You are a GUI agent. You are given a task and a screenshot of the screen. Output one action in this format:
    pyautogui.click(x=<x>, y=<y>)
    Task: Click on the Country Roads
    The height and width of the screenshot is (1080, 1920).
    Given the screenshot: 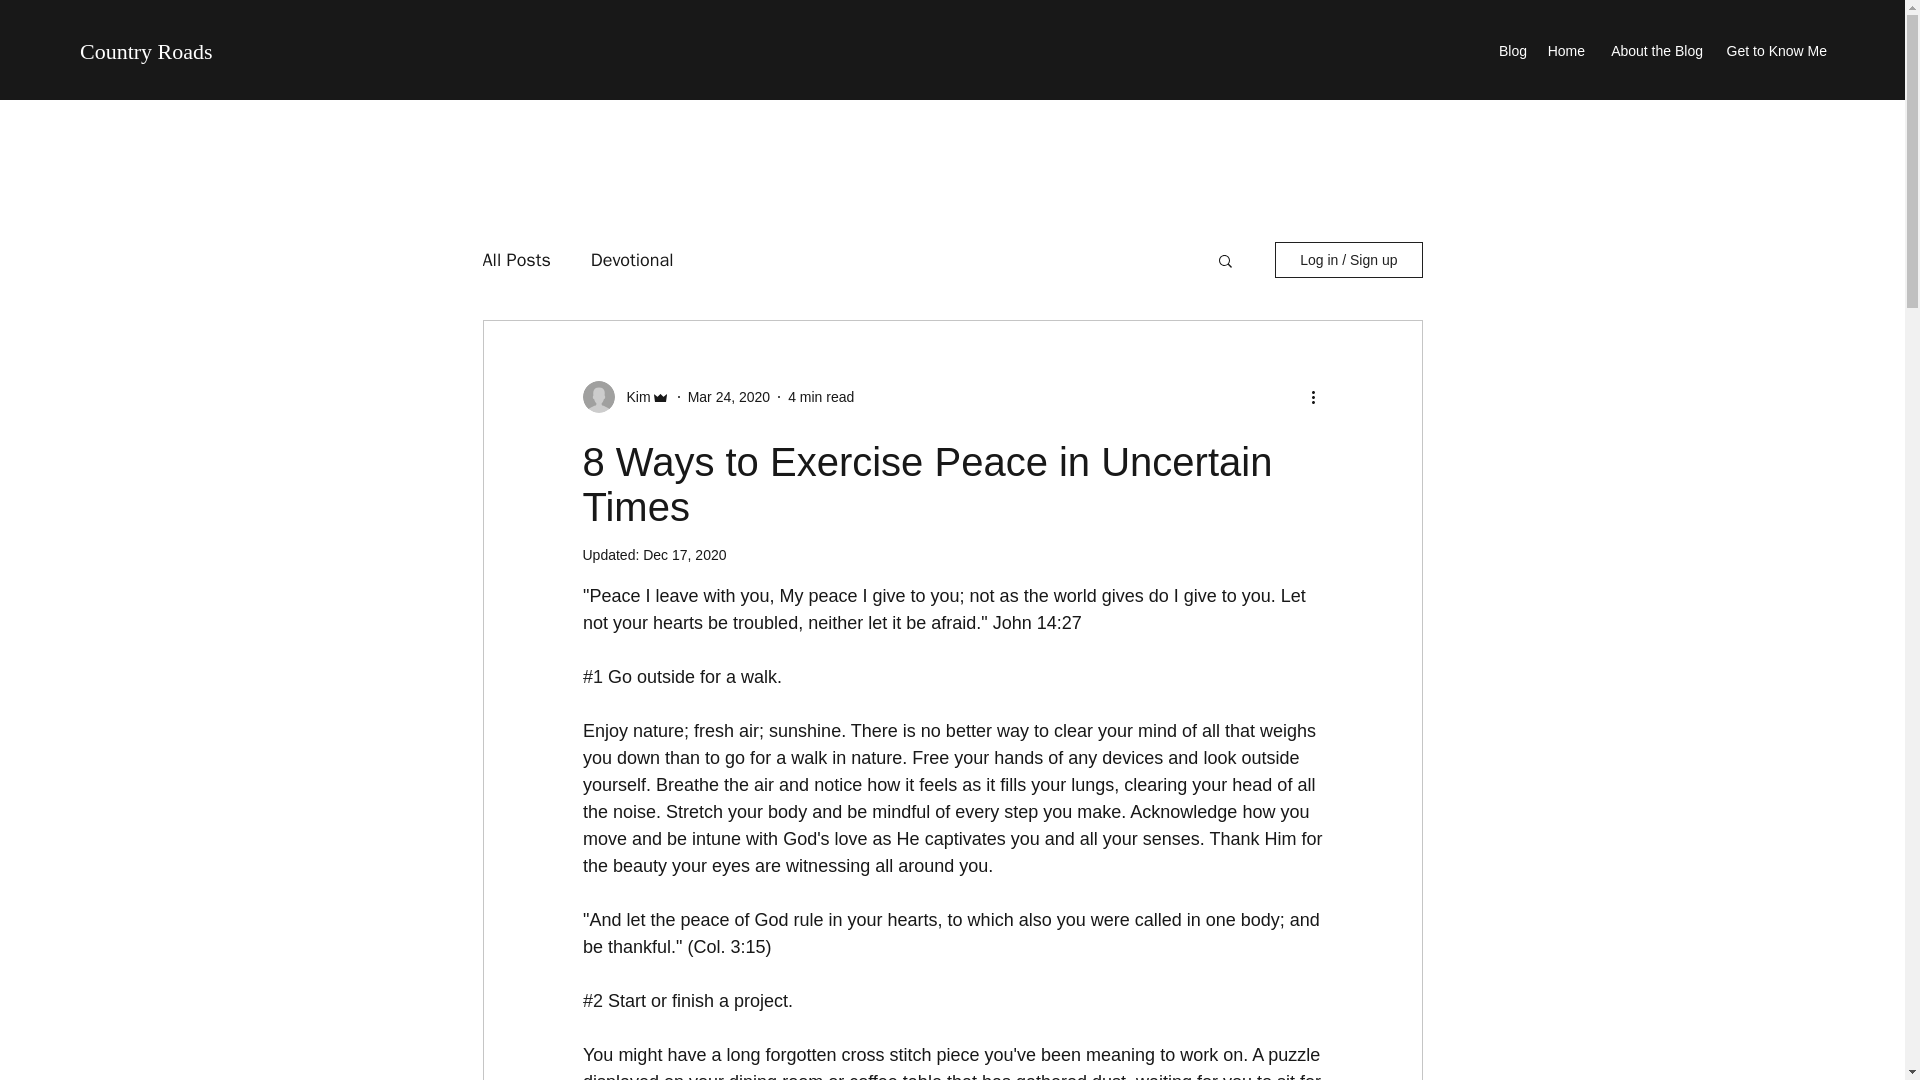 What is the action you would take?
    pyautogui.click(x=146, y=50)
    